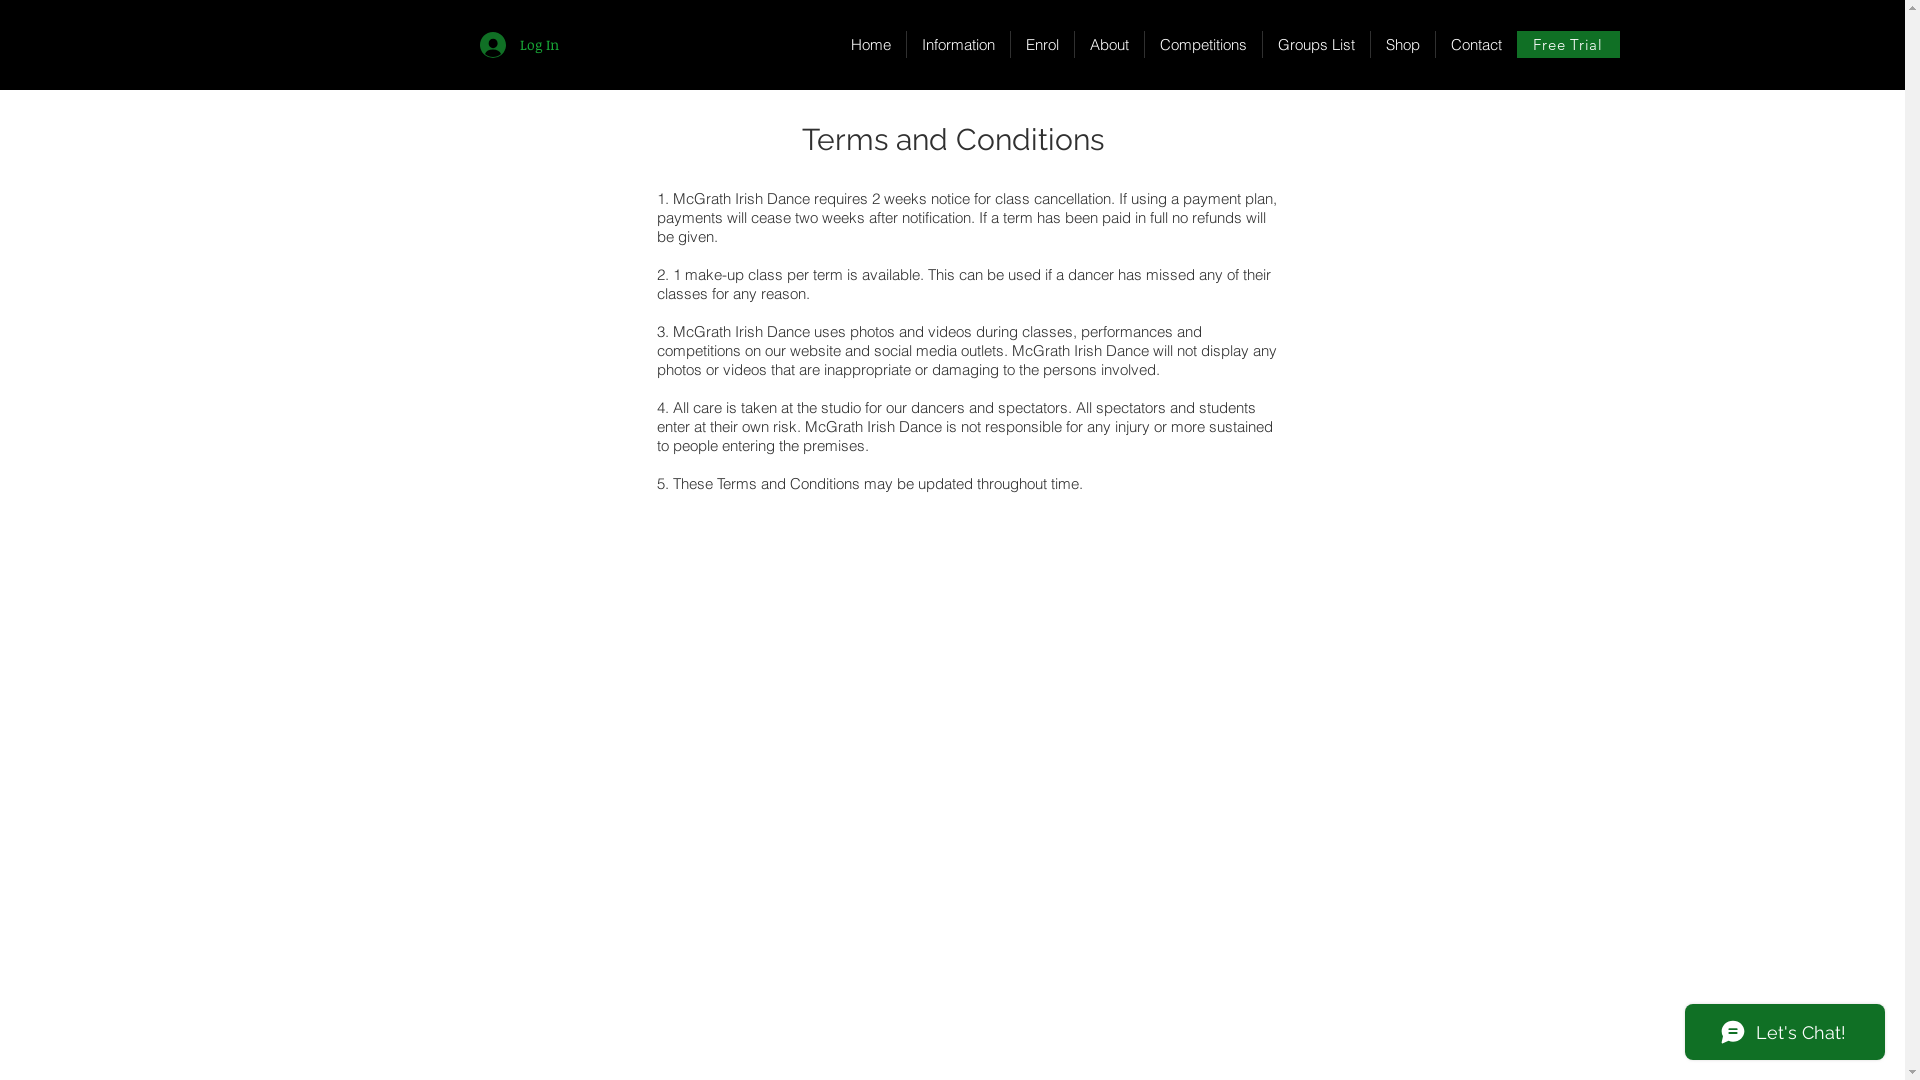 The height and width of the screenshot is (1080, 1920). Describe the element at coordinates (871, 44) in the screenshot. I see `Home` at that location.